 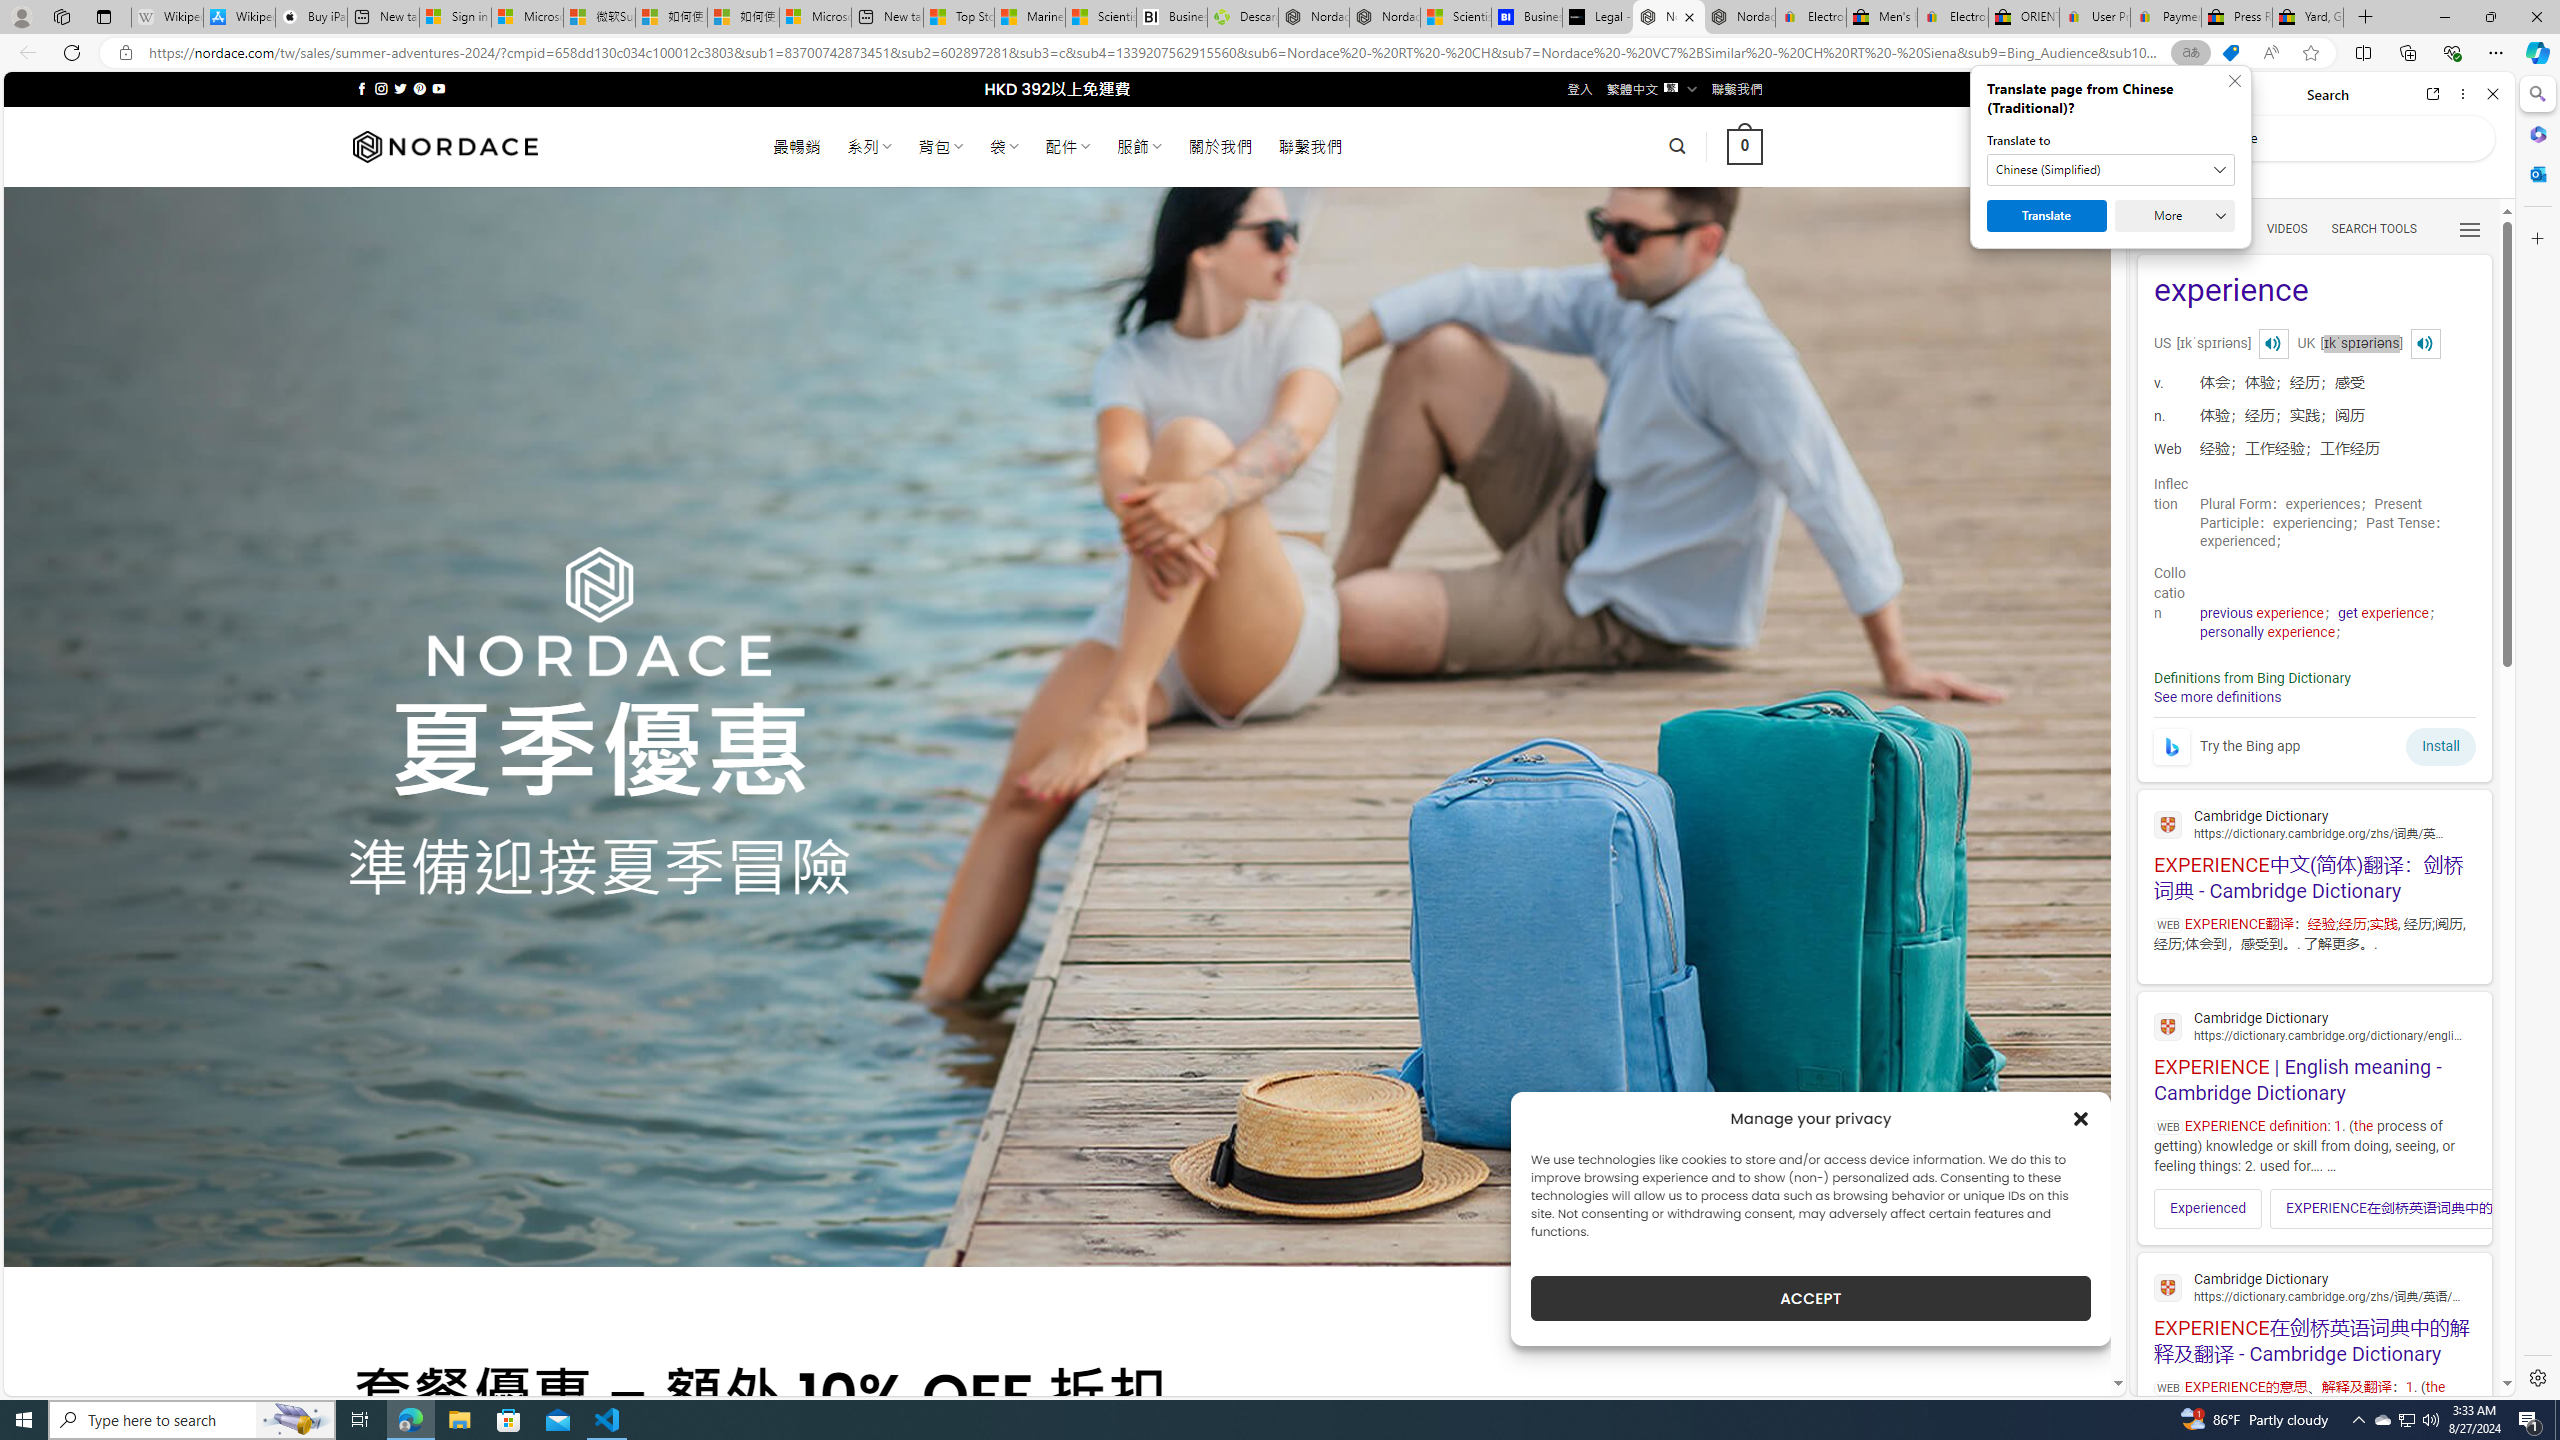 What do you see at coordinates (2163, 229) in the screenshot?
I see `WEB  ` at bounding box center [2163, 229].